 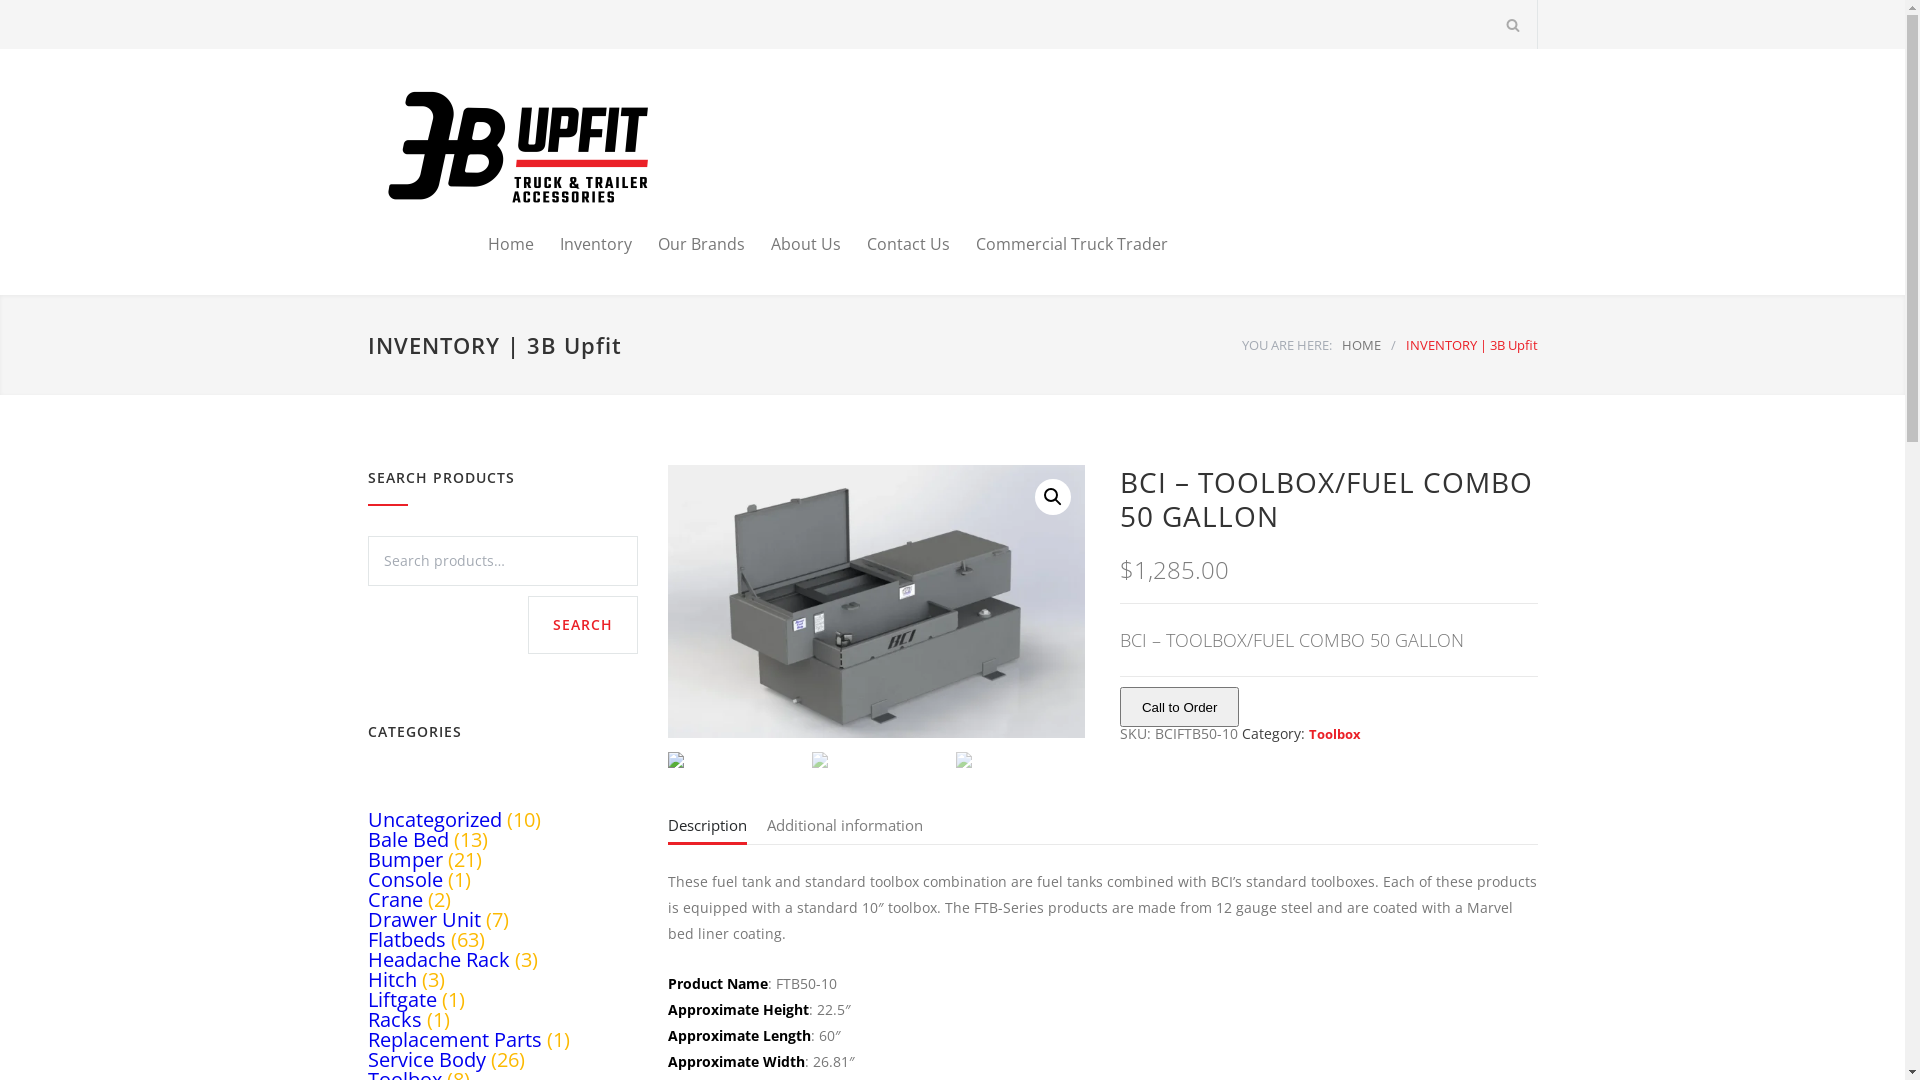 What do you see at coordinates (1362, 345) in the screenshot?
I see `HOME` at bounding box center [1362, 345].